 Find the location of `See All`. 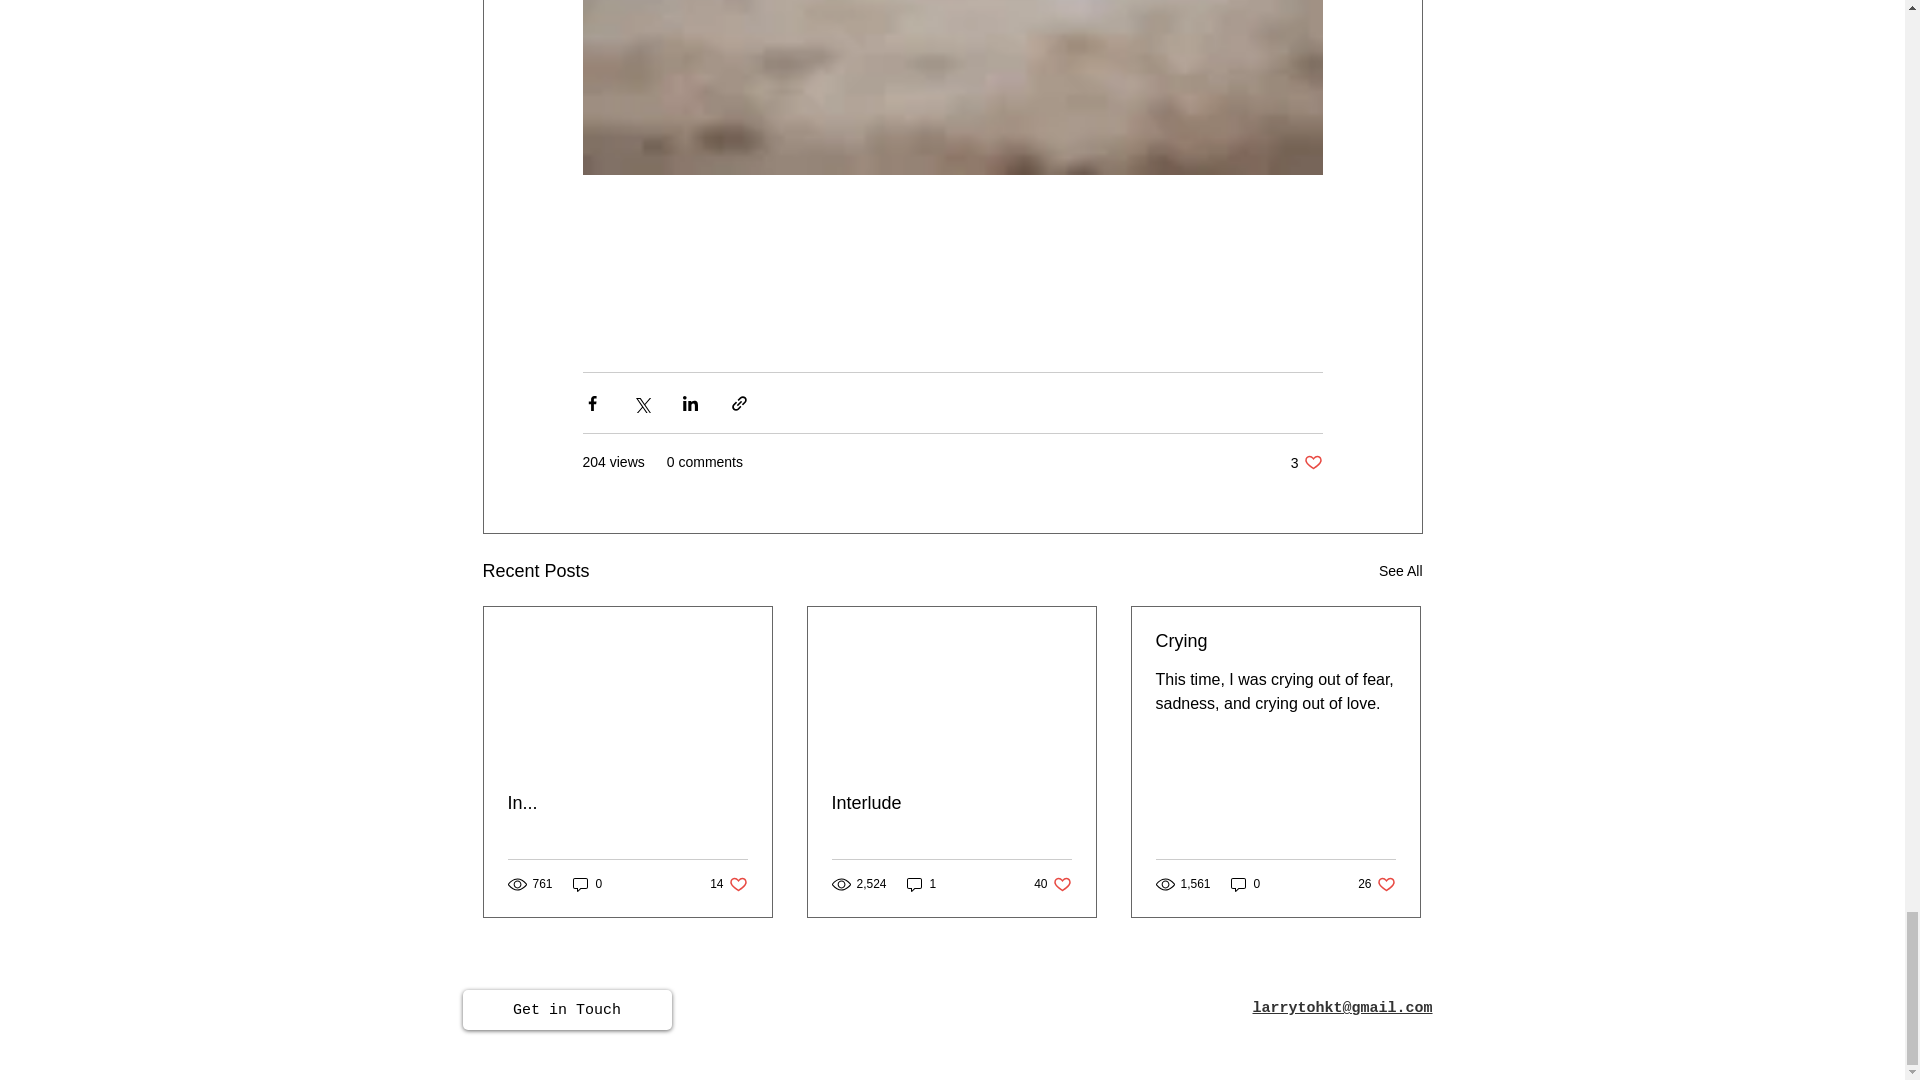

See All is located at coordinates (1400, 572).